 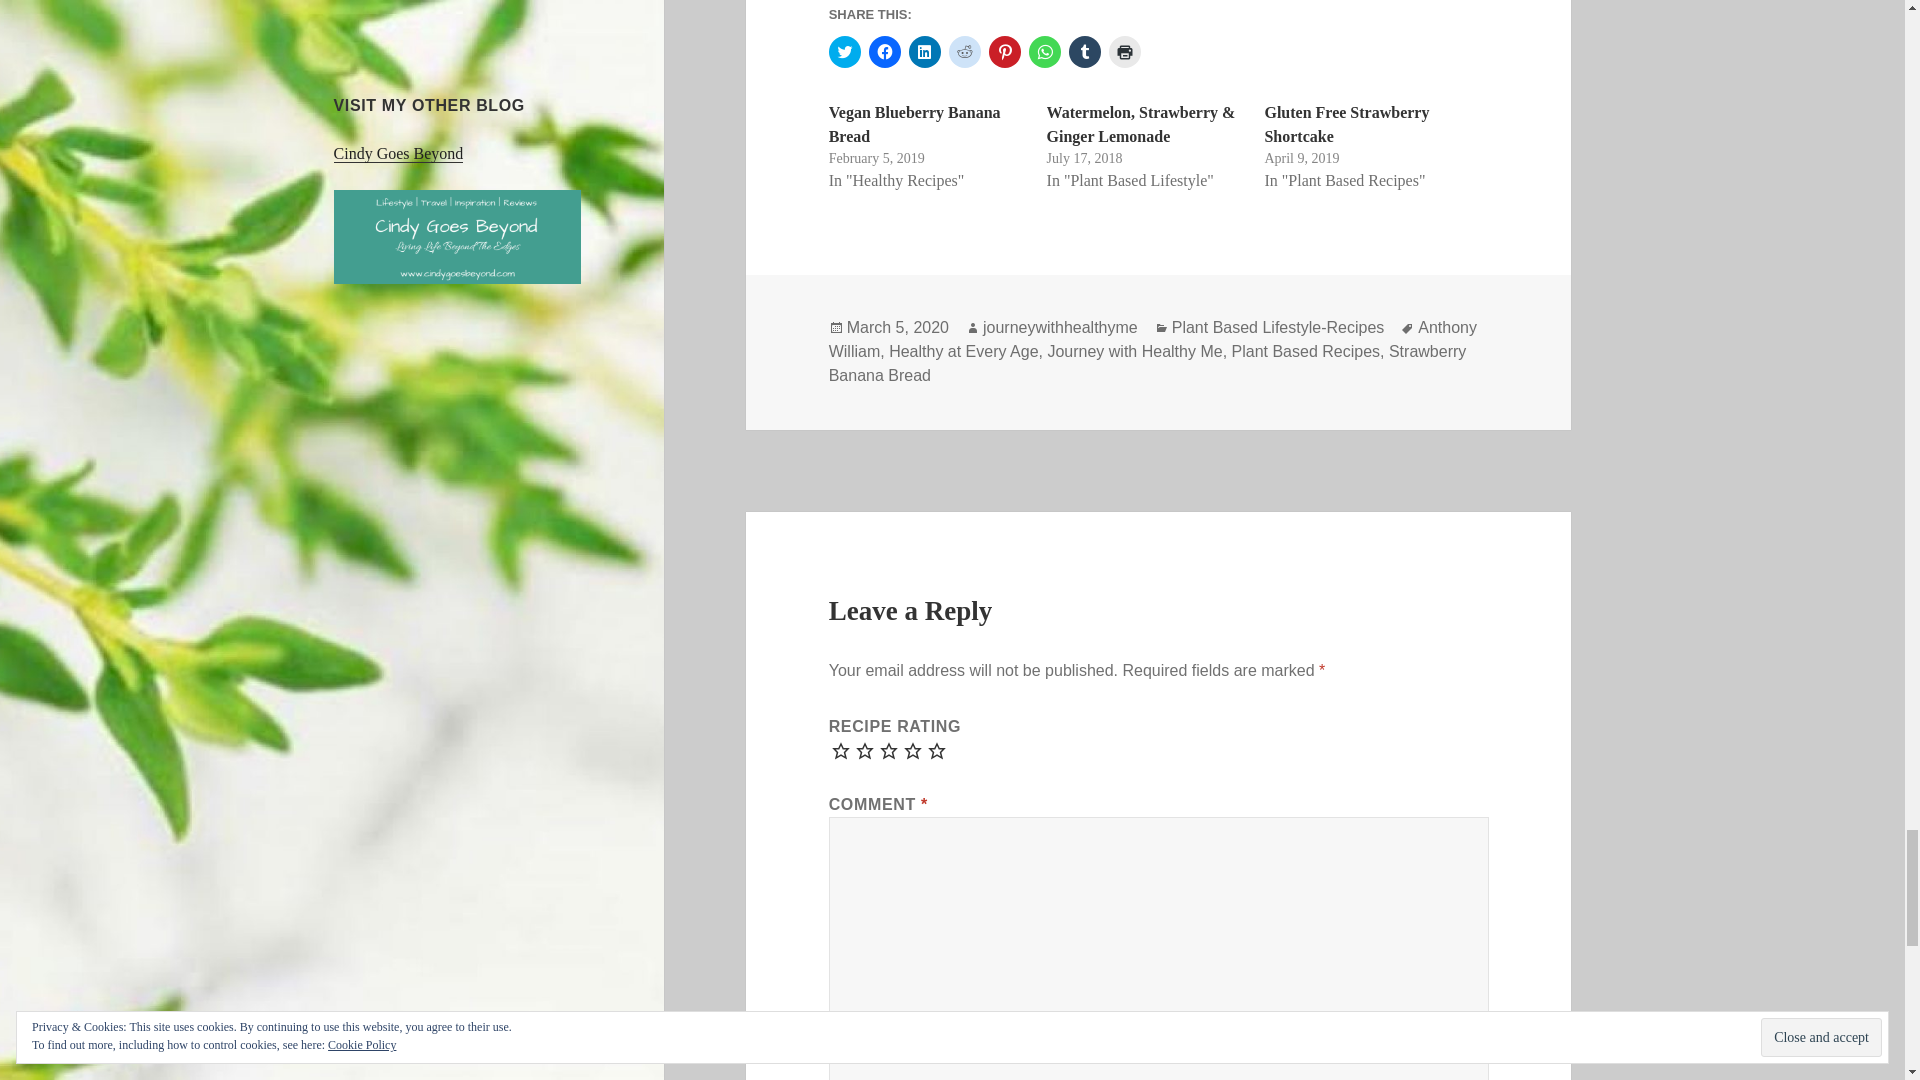 What do you see at coordinates (1346, 124) in the screenshot?
I see `Gluten Free Strawberry Shortcake` at bounding box center [1346, 124].